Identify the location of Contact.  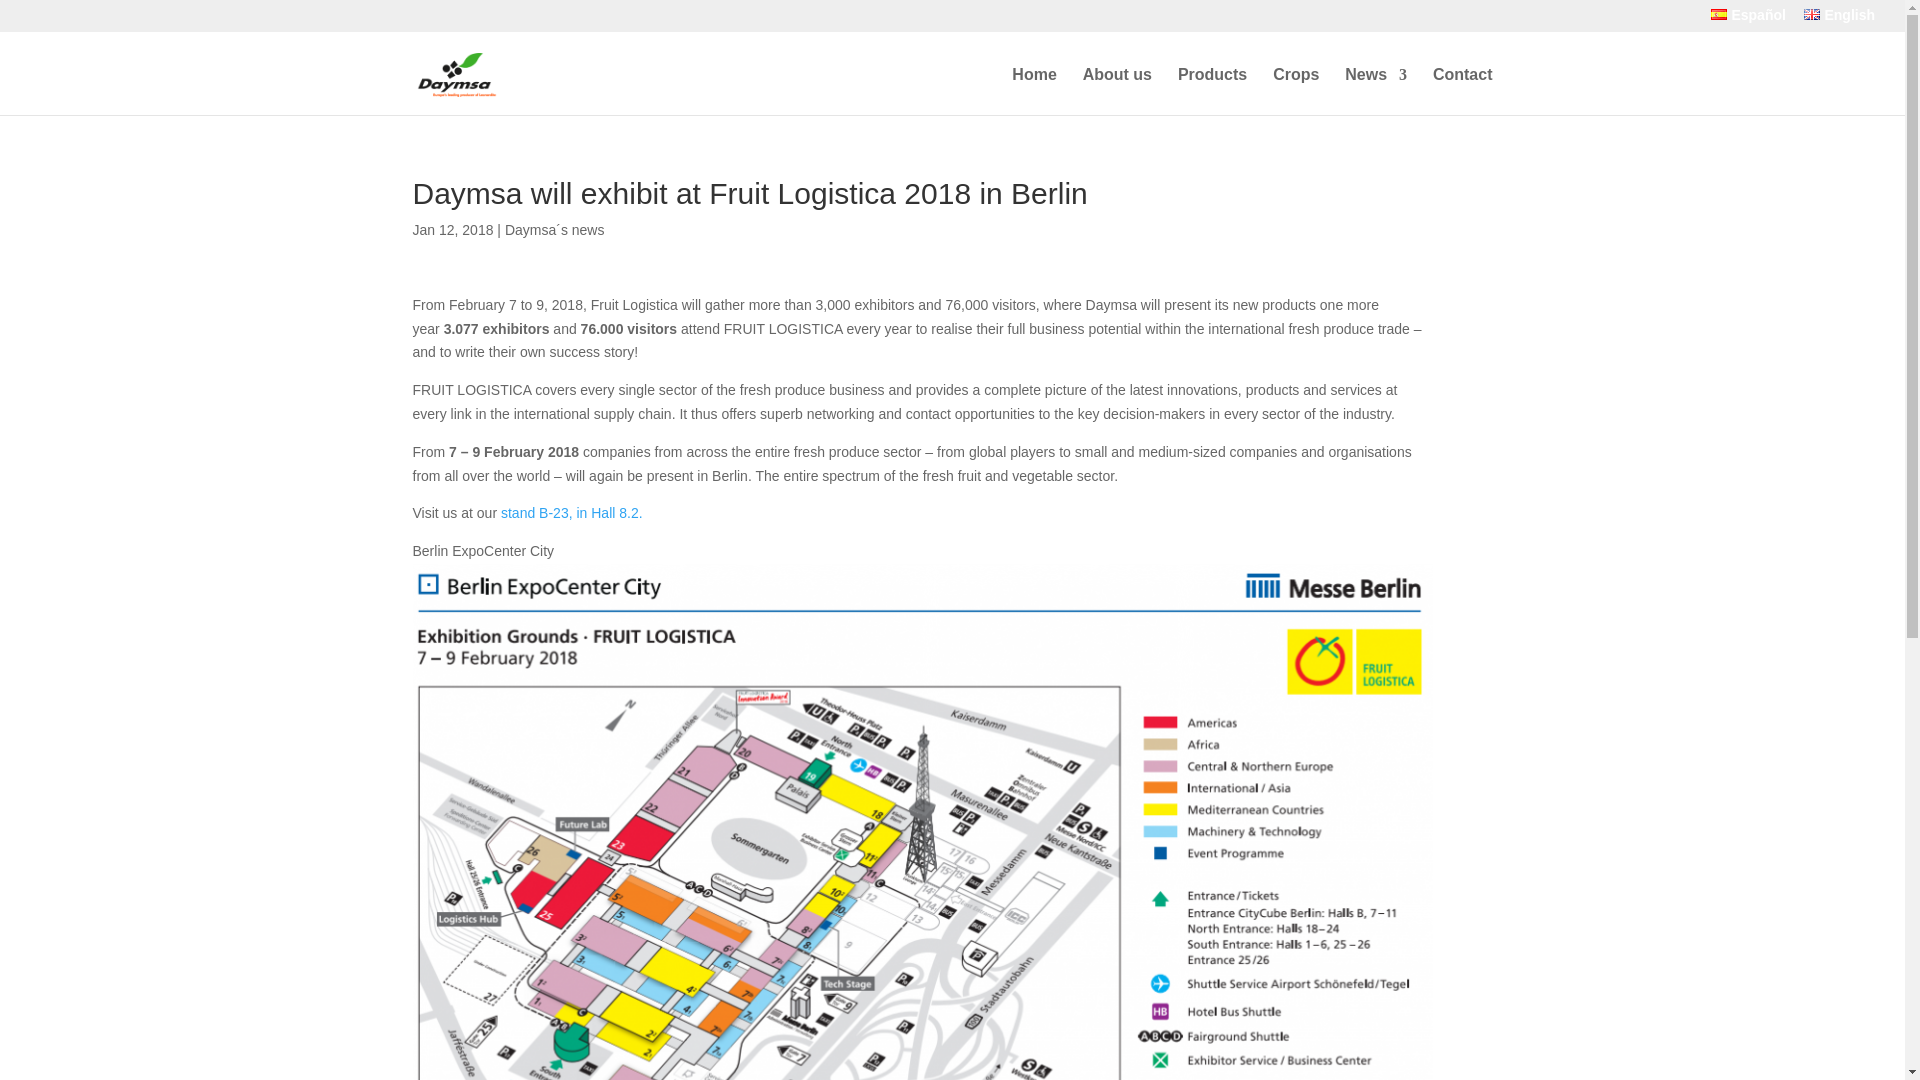
(1462, 91).